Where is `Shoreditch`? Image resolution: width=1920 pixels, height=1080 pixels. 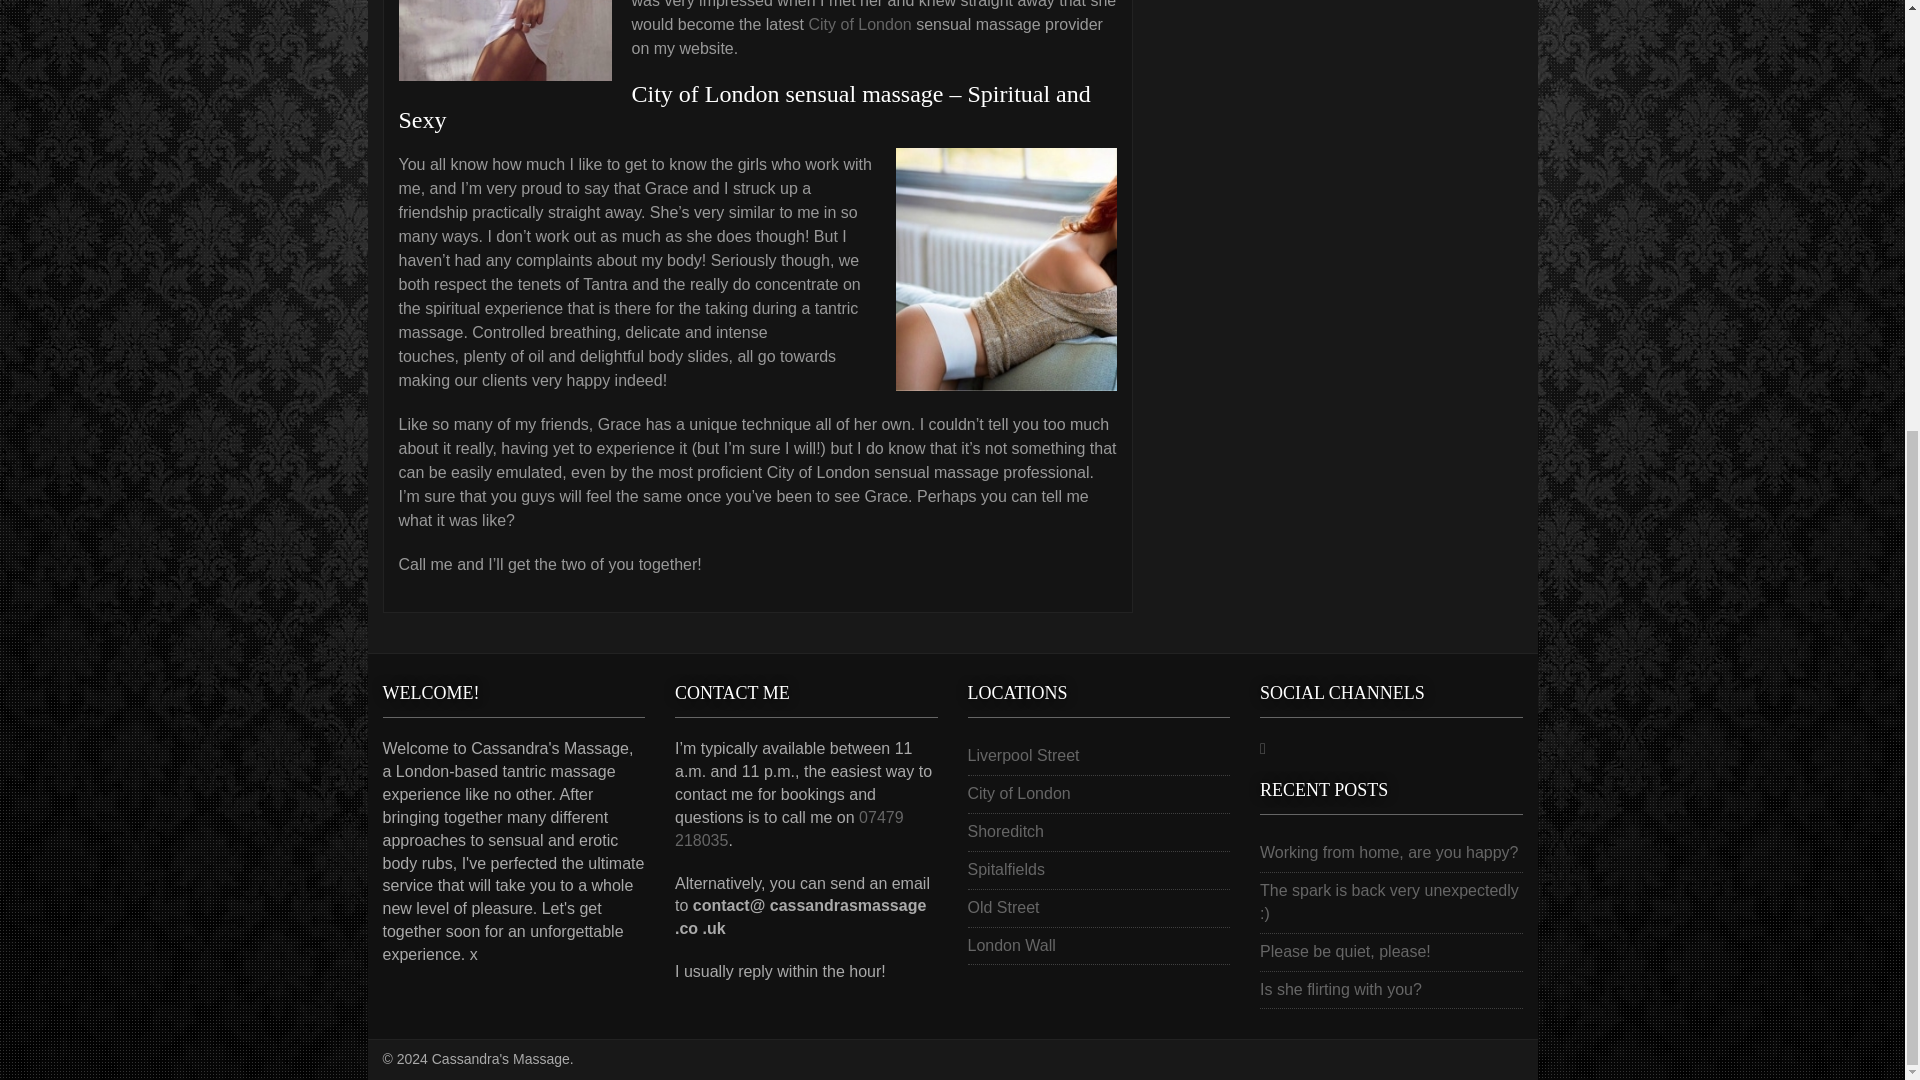
Shoreditch is located at coordinates (1006, 831).